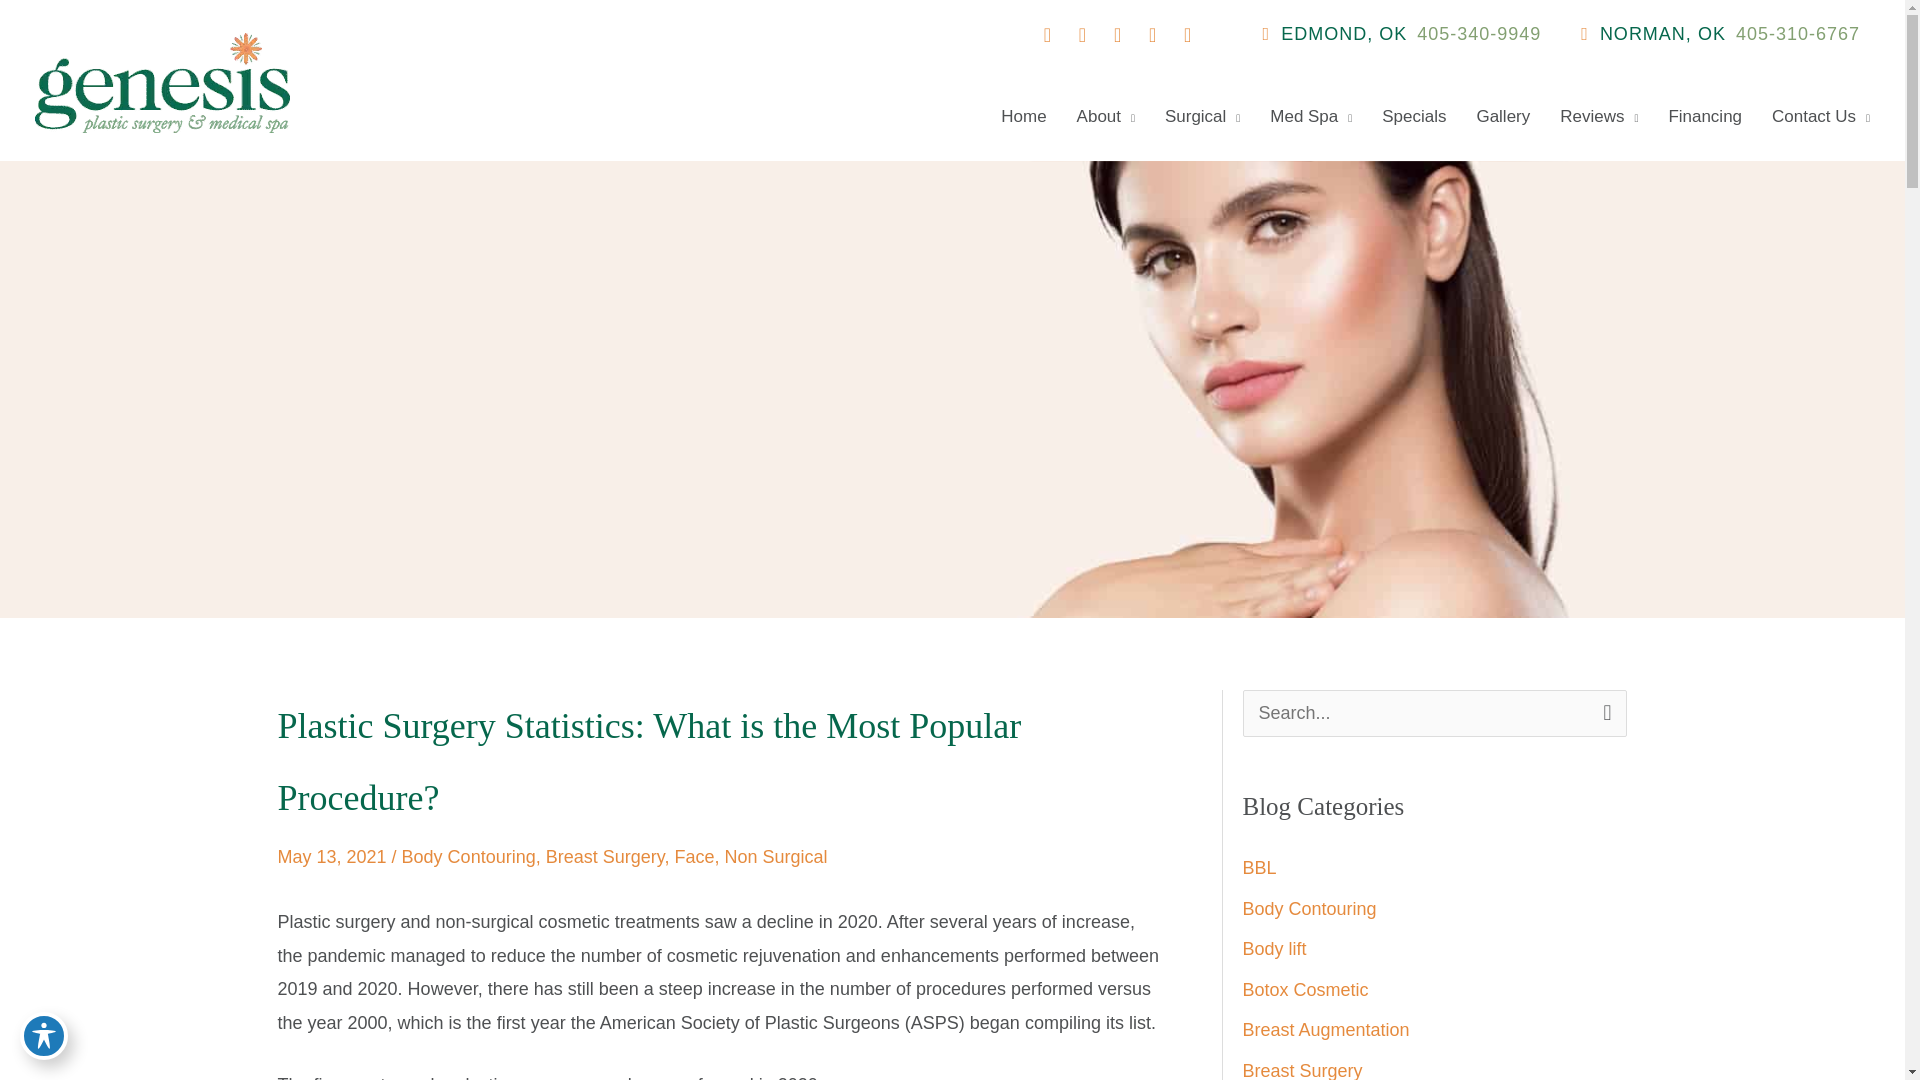 This screenshot has height=1080, width=1920. I want to click on EDMOND, OK, so click(1335, 34).